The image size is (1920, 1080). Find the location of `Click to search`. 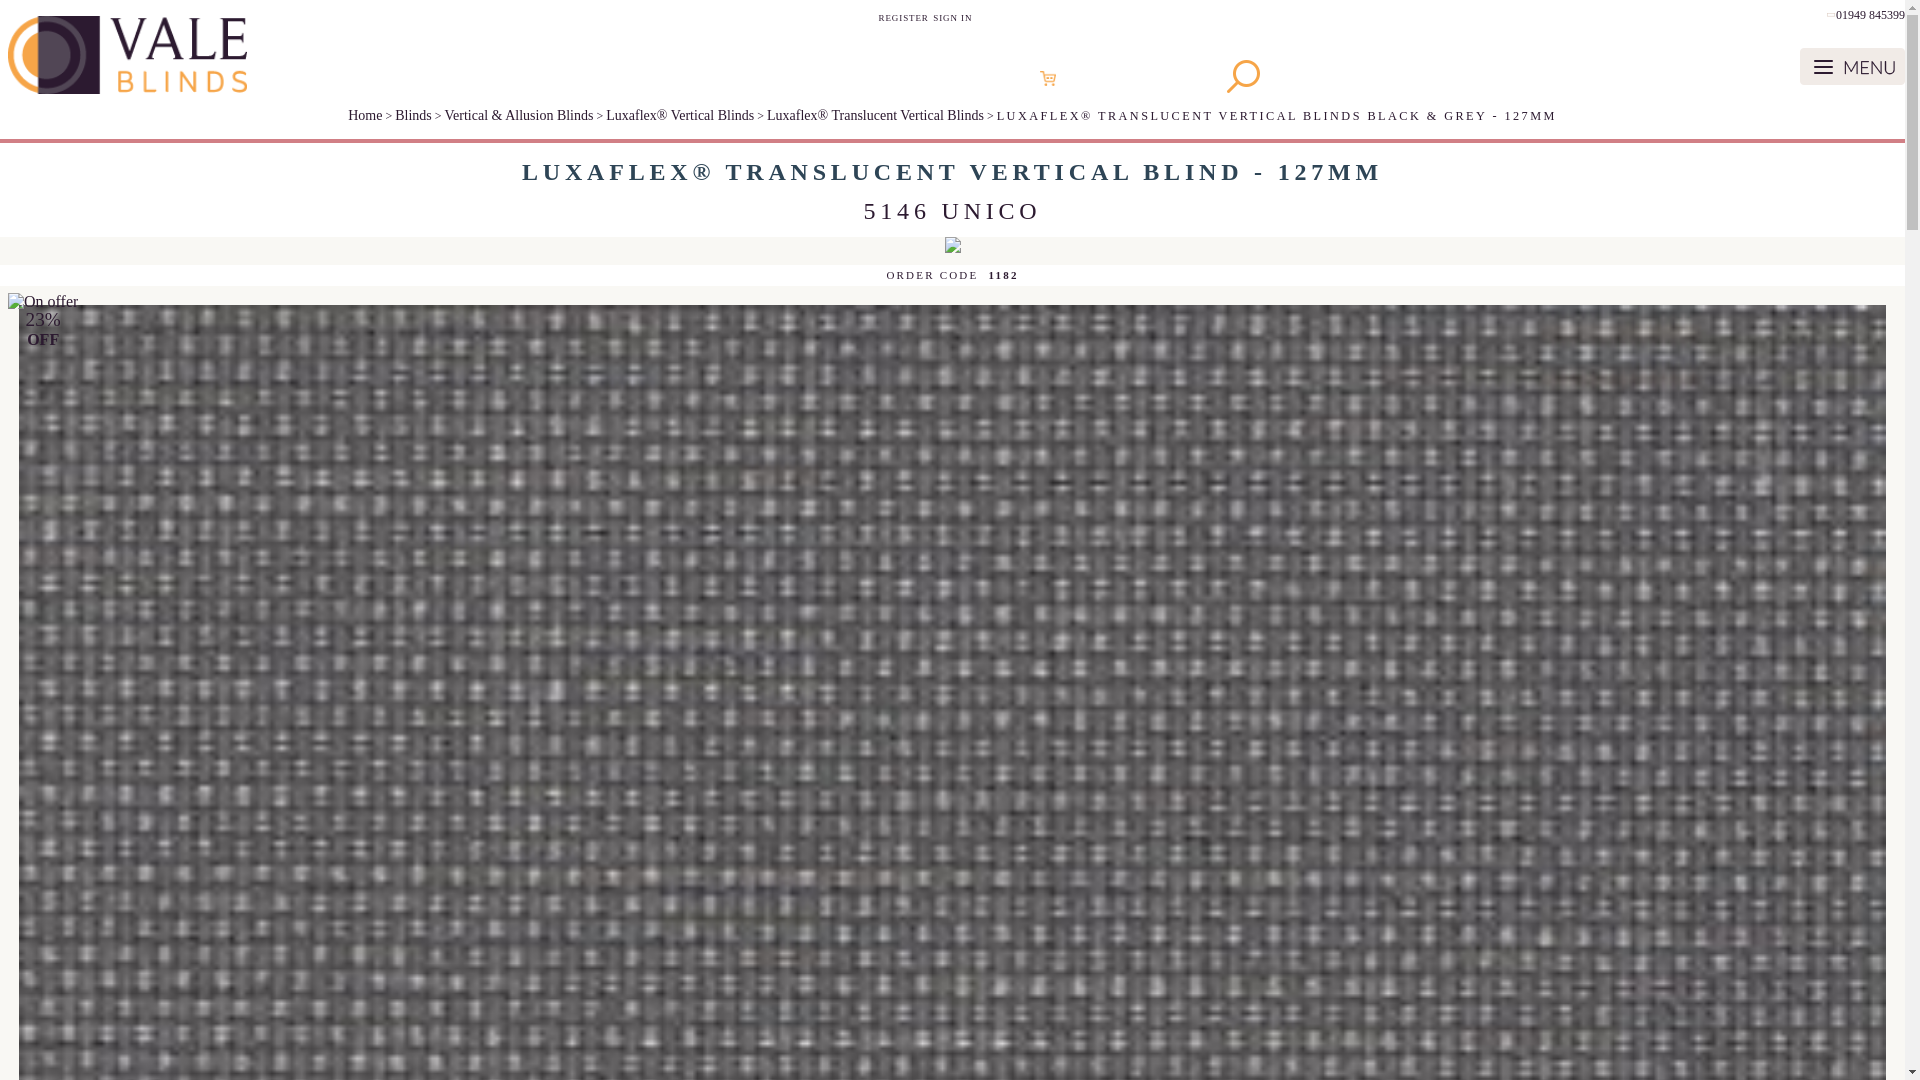

Click to search is located at coordinates (1304, 76).